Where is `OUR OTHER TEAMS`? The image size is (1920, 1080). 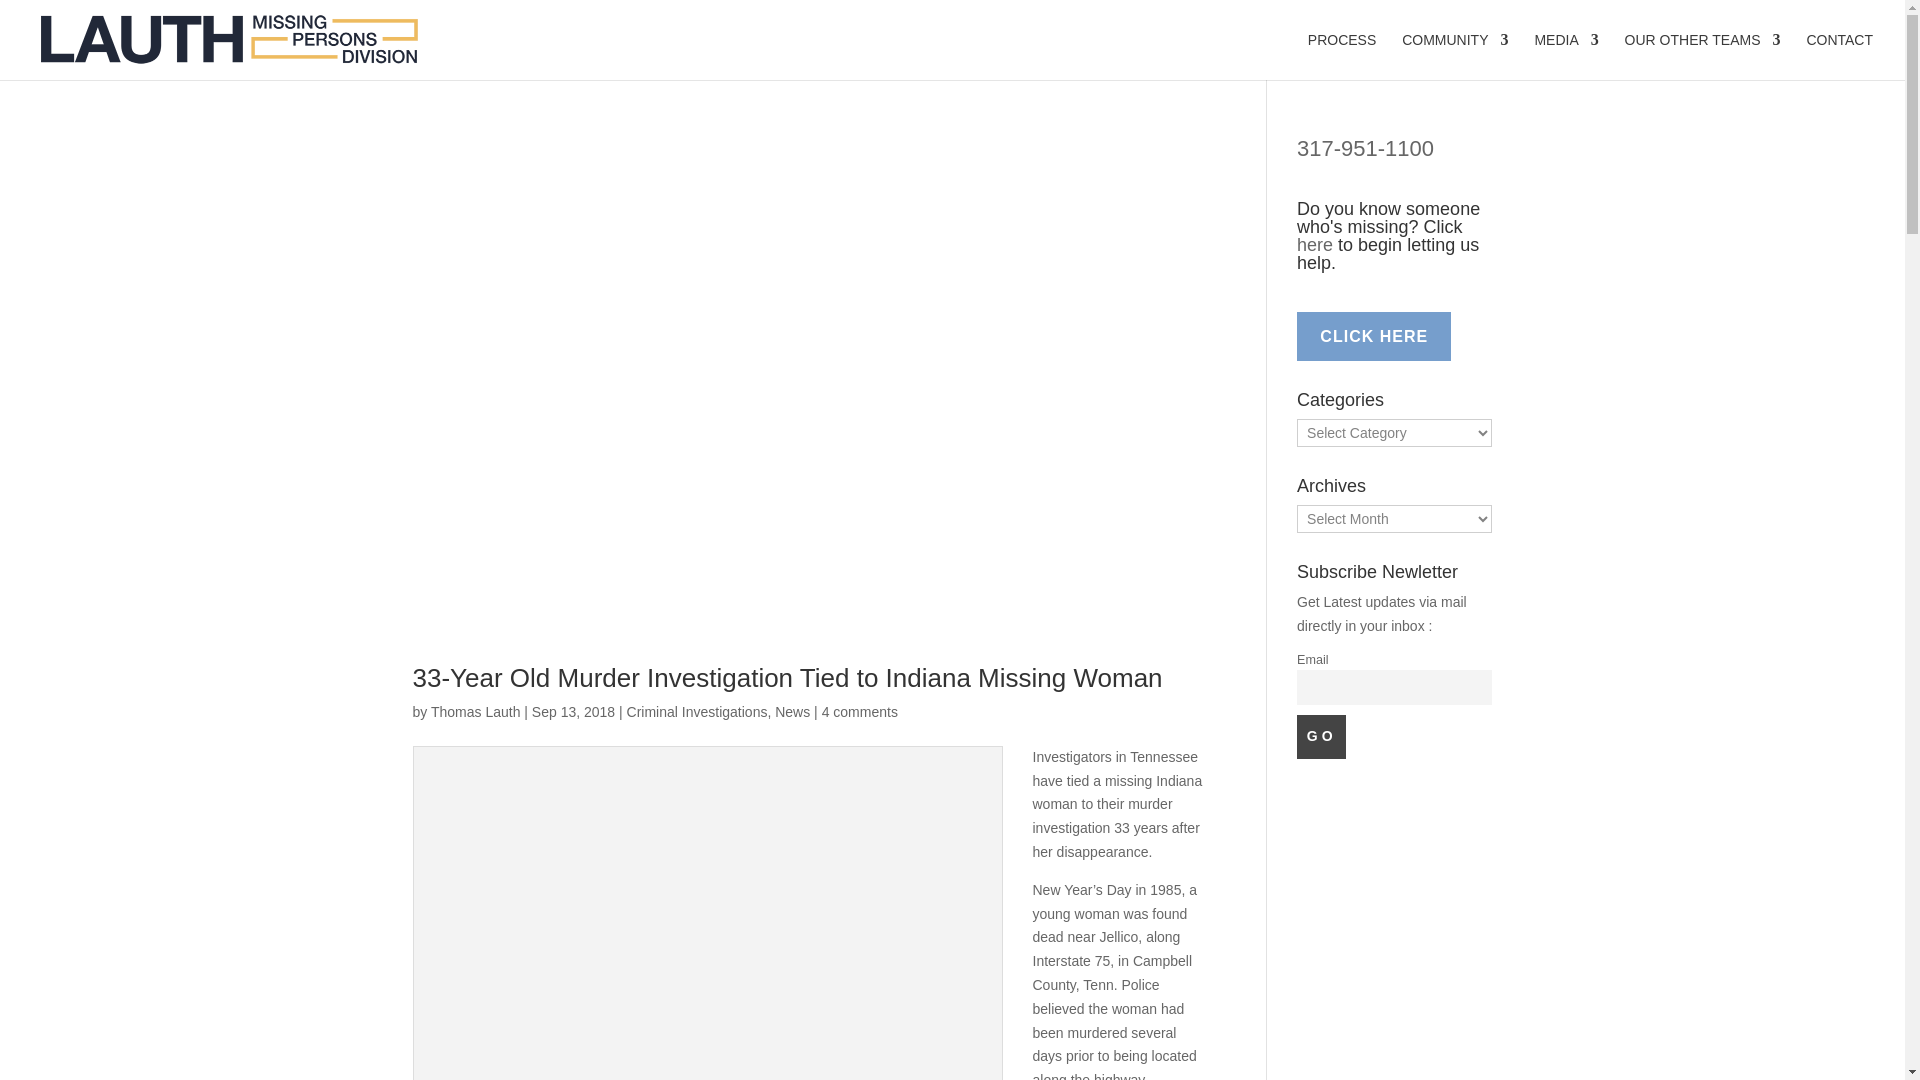
OUR OTHER TEAMS is located at coordinates (1702, 56).